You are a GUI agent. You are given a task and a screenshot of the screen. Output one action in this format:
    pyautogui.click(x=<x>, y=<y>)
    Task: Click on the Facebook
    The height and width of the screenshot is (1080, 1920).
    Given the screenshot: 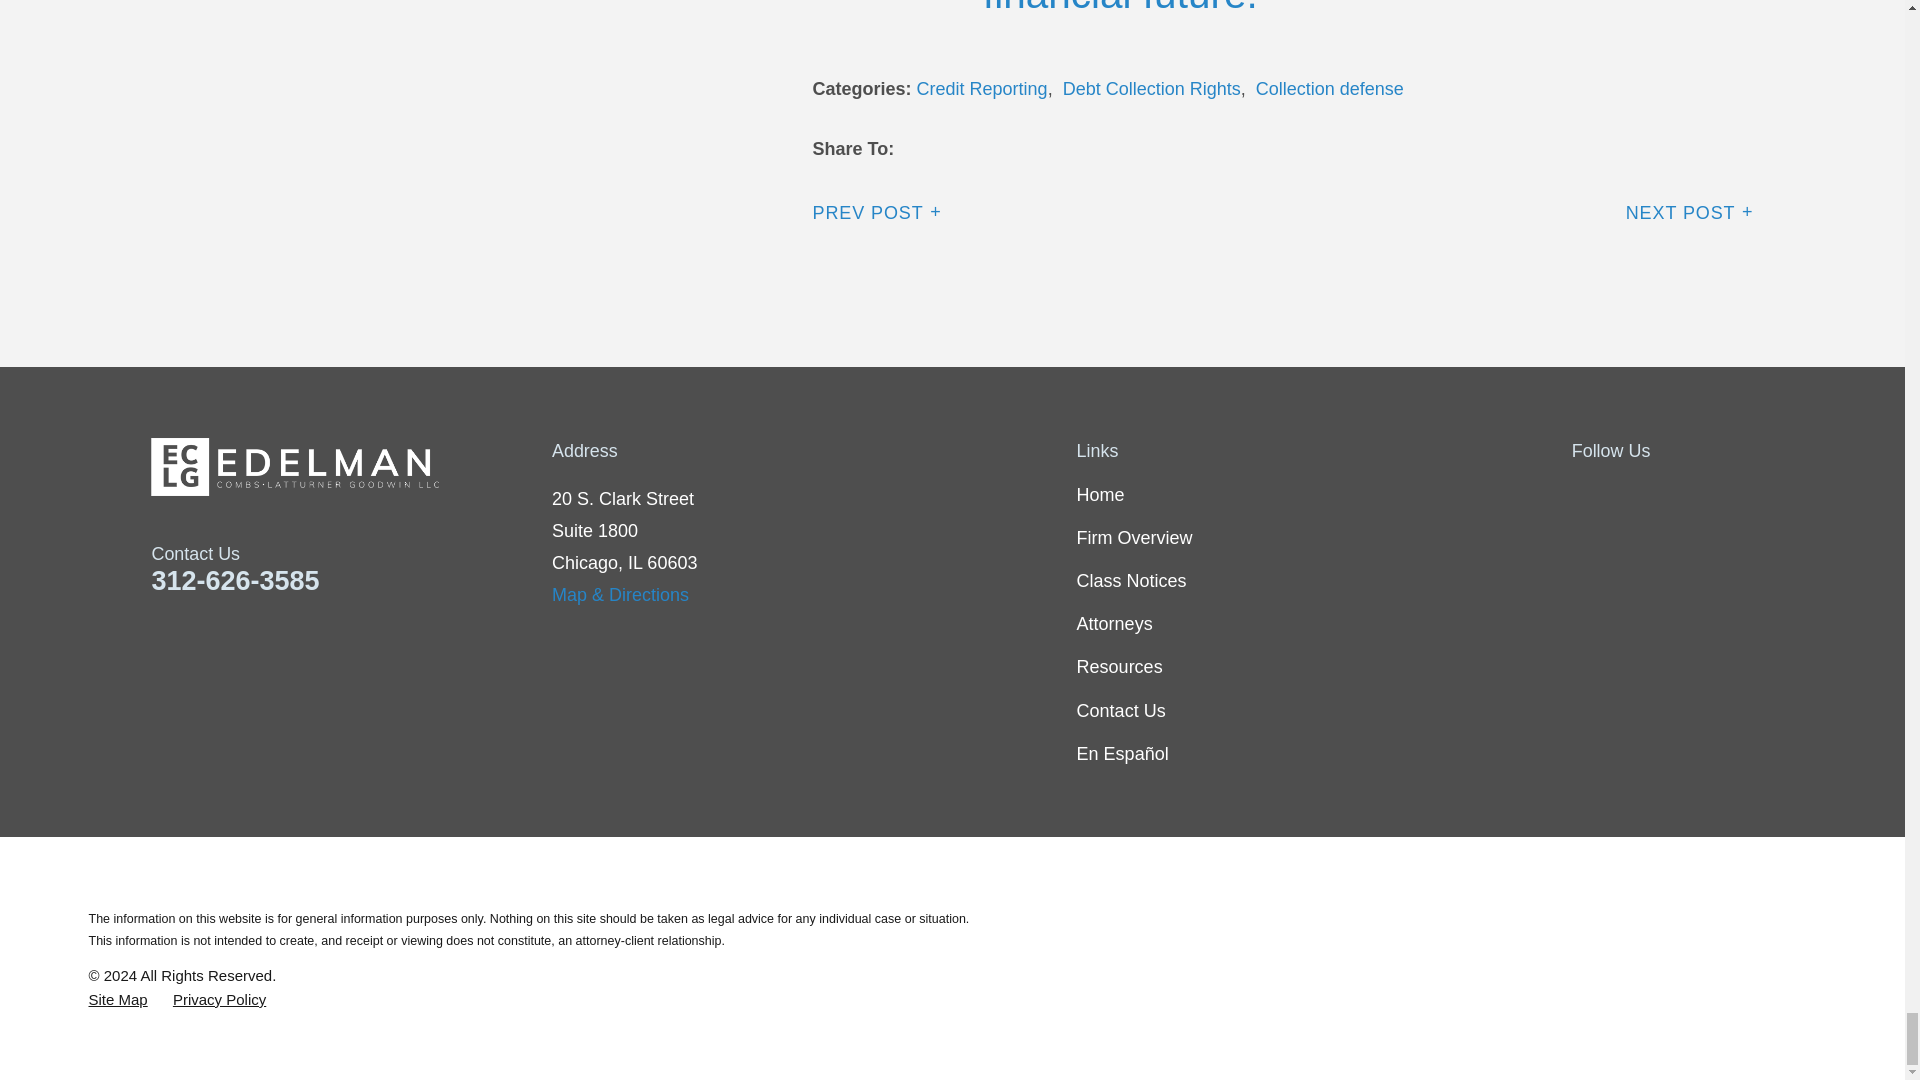 What is the action you would take?
    pyautogui.click(x=1584, y=494)
    